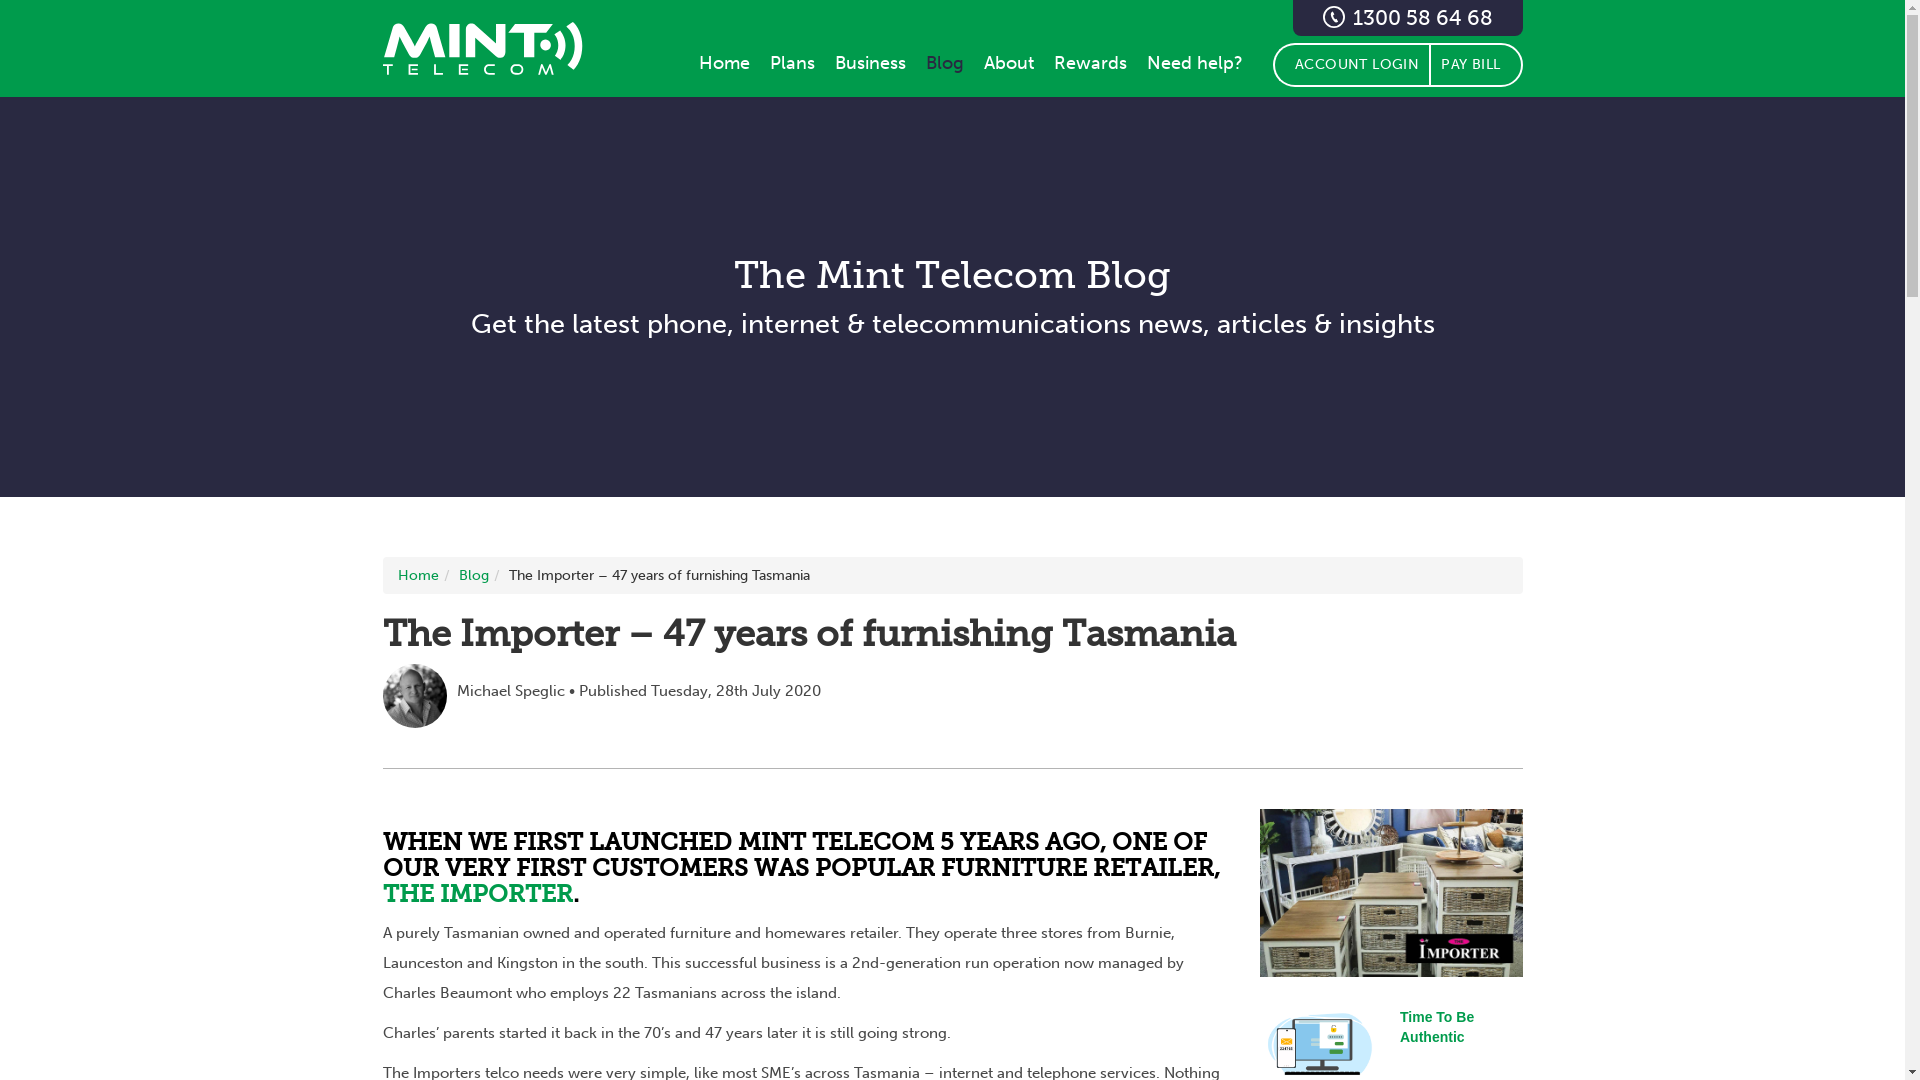 The width and height of the screenshot is (1920, 1080). I want to click on ACCOUNT LOGIN, so click(1351, 65).